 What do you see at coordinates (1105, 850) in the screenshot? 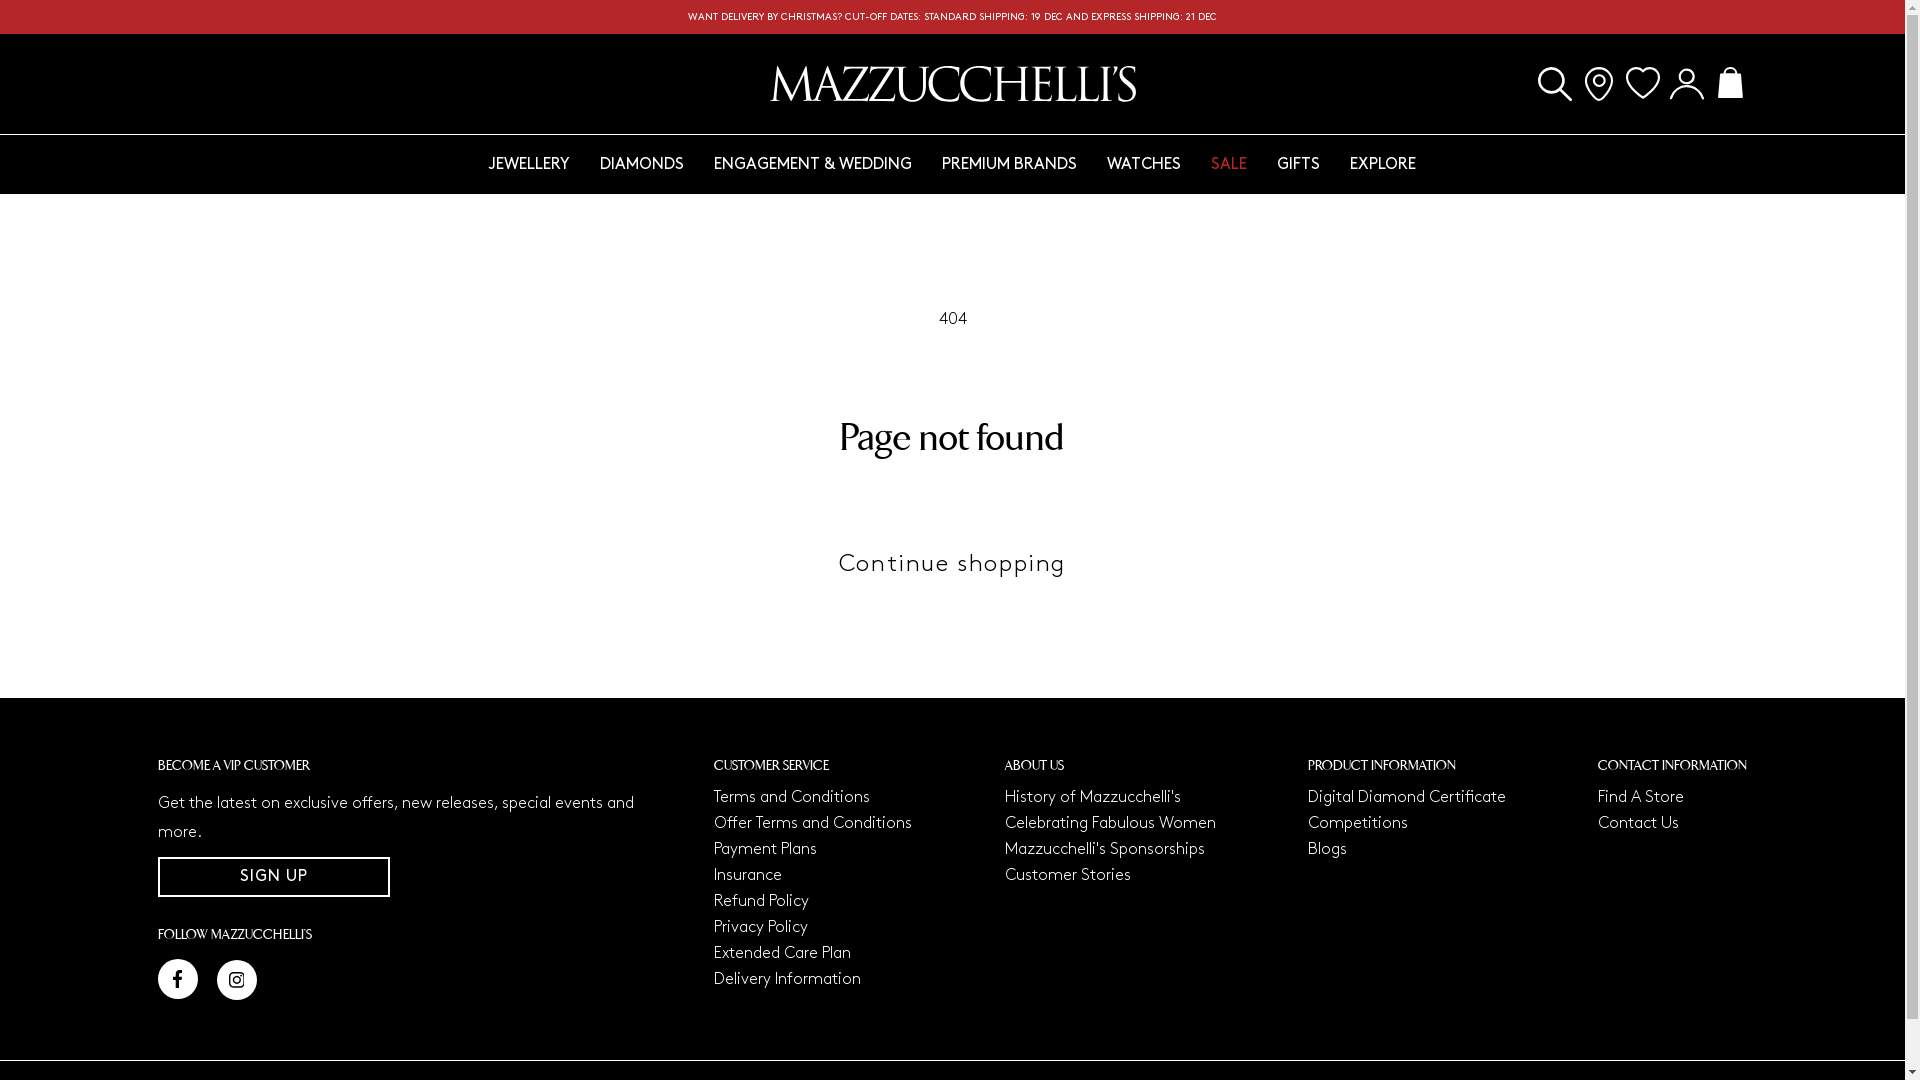
I see `Mazzucchelli's Sponsorships` at bounding box center [1105, 850].